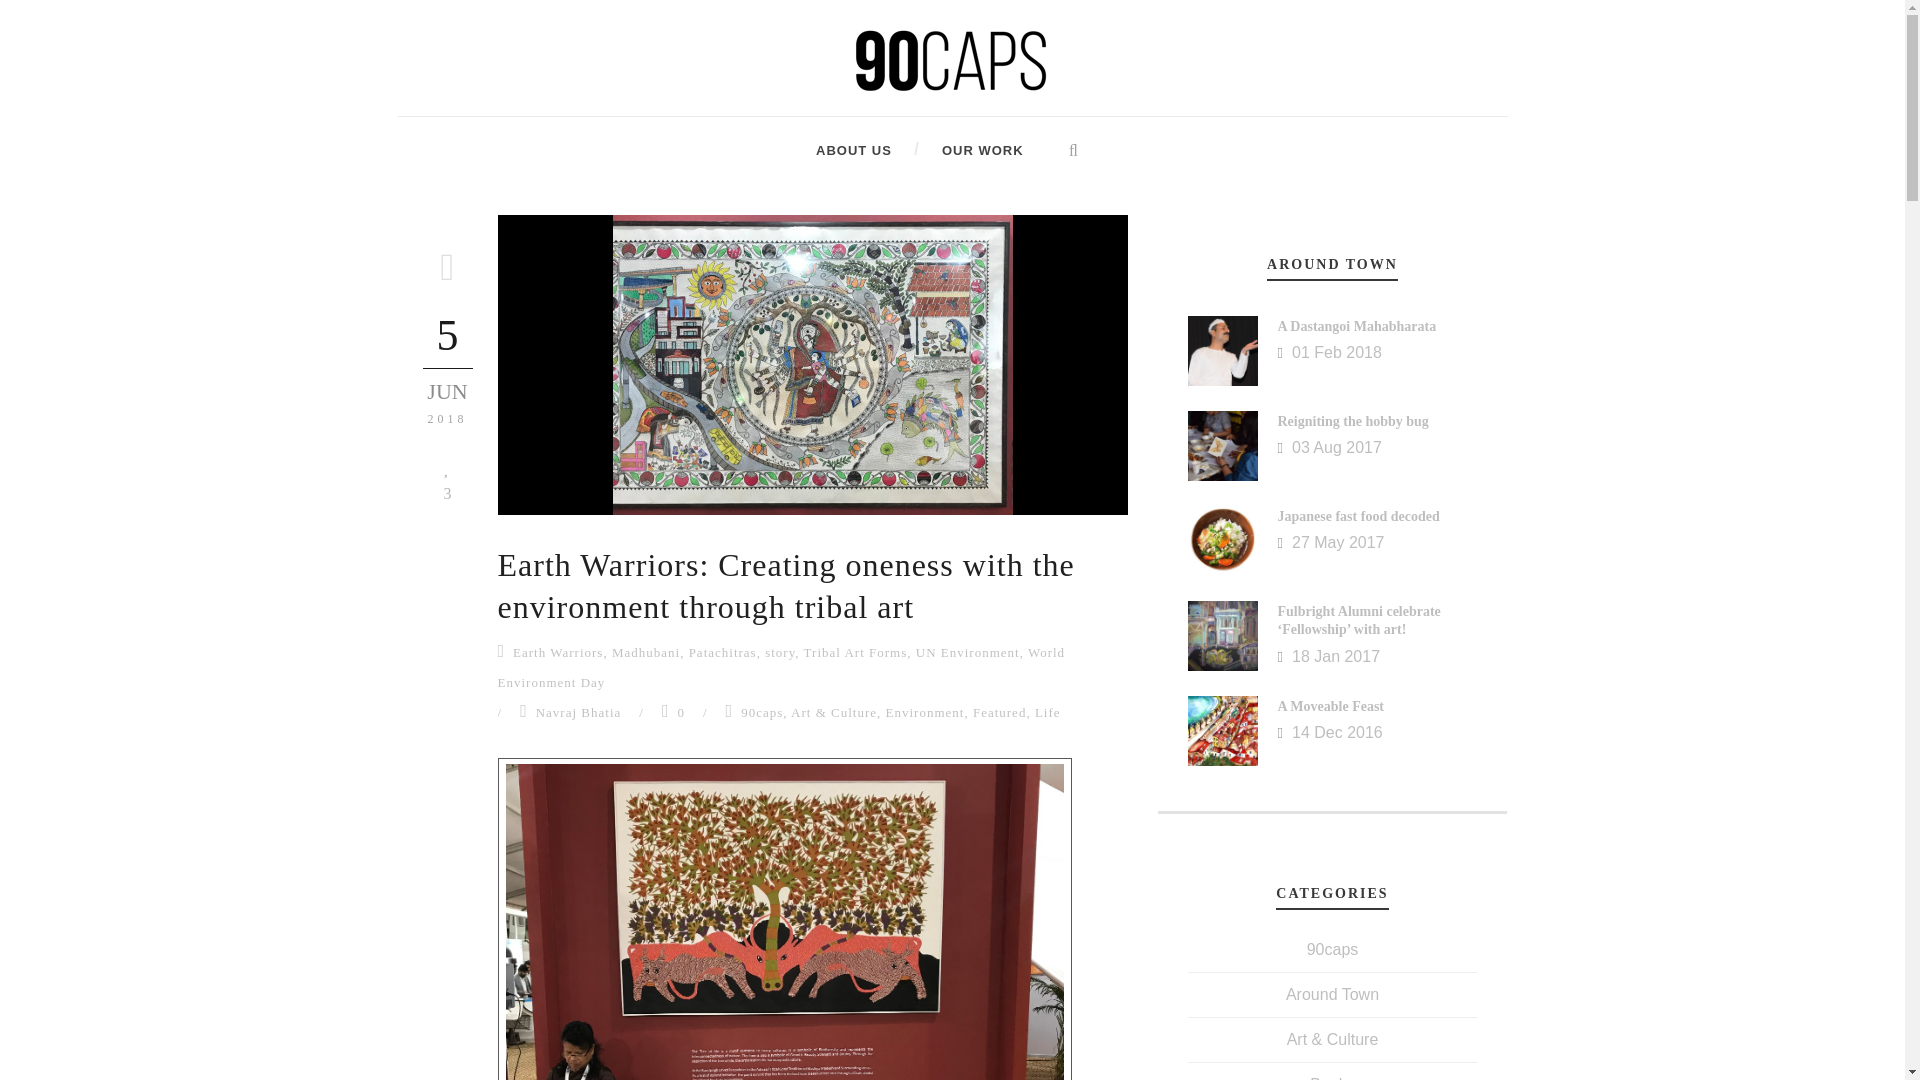  What do you see at coordinates (925, 712) in the screenshot?
I see `Environment` at bounding box center [925, 712].